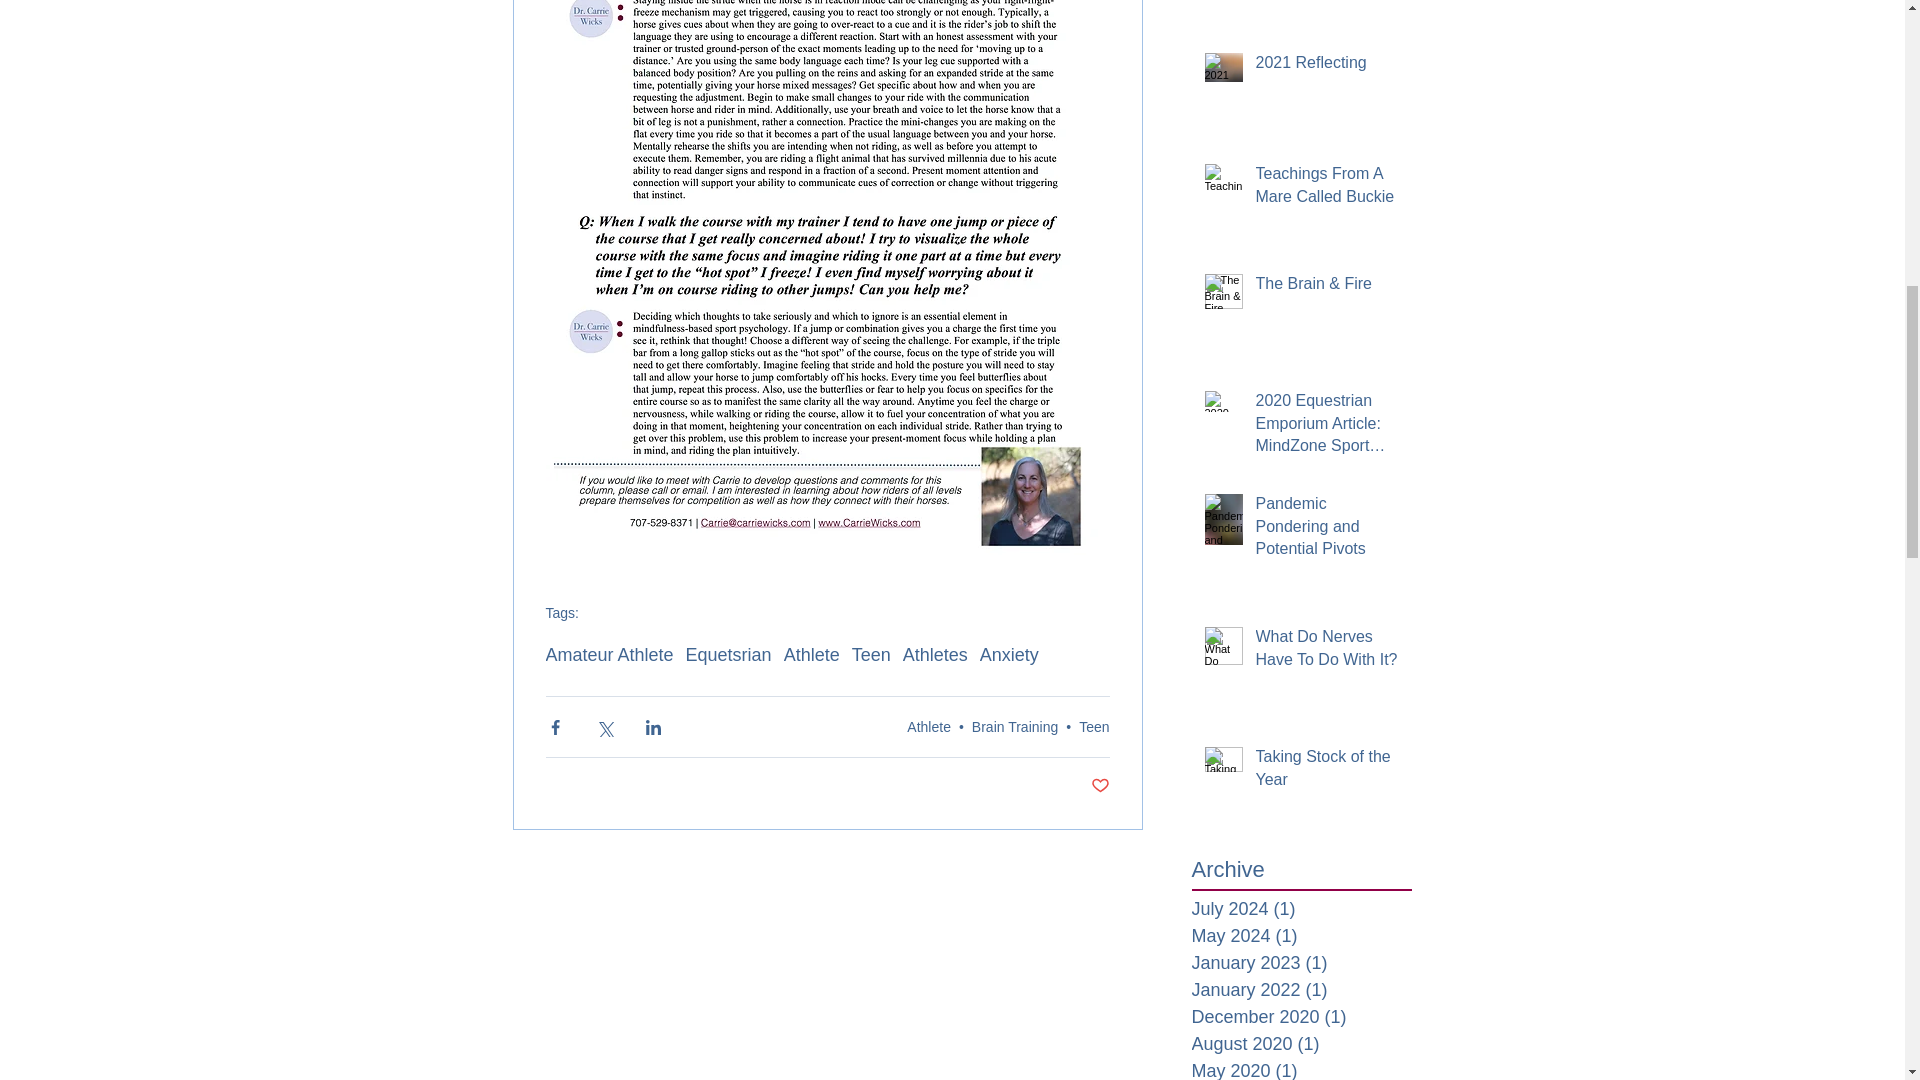 The height and width of the screenshot is (1080, 1920). What do you see at coordinates (1327, 652) in the screenshot?
I see `What Do Nerves Have To Do With It?` at bounding box center [1327, 652].